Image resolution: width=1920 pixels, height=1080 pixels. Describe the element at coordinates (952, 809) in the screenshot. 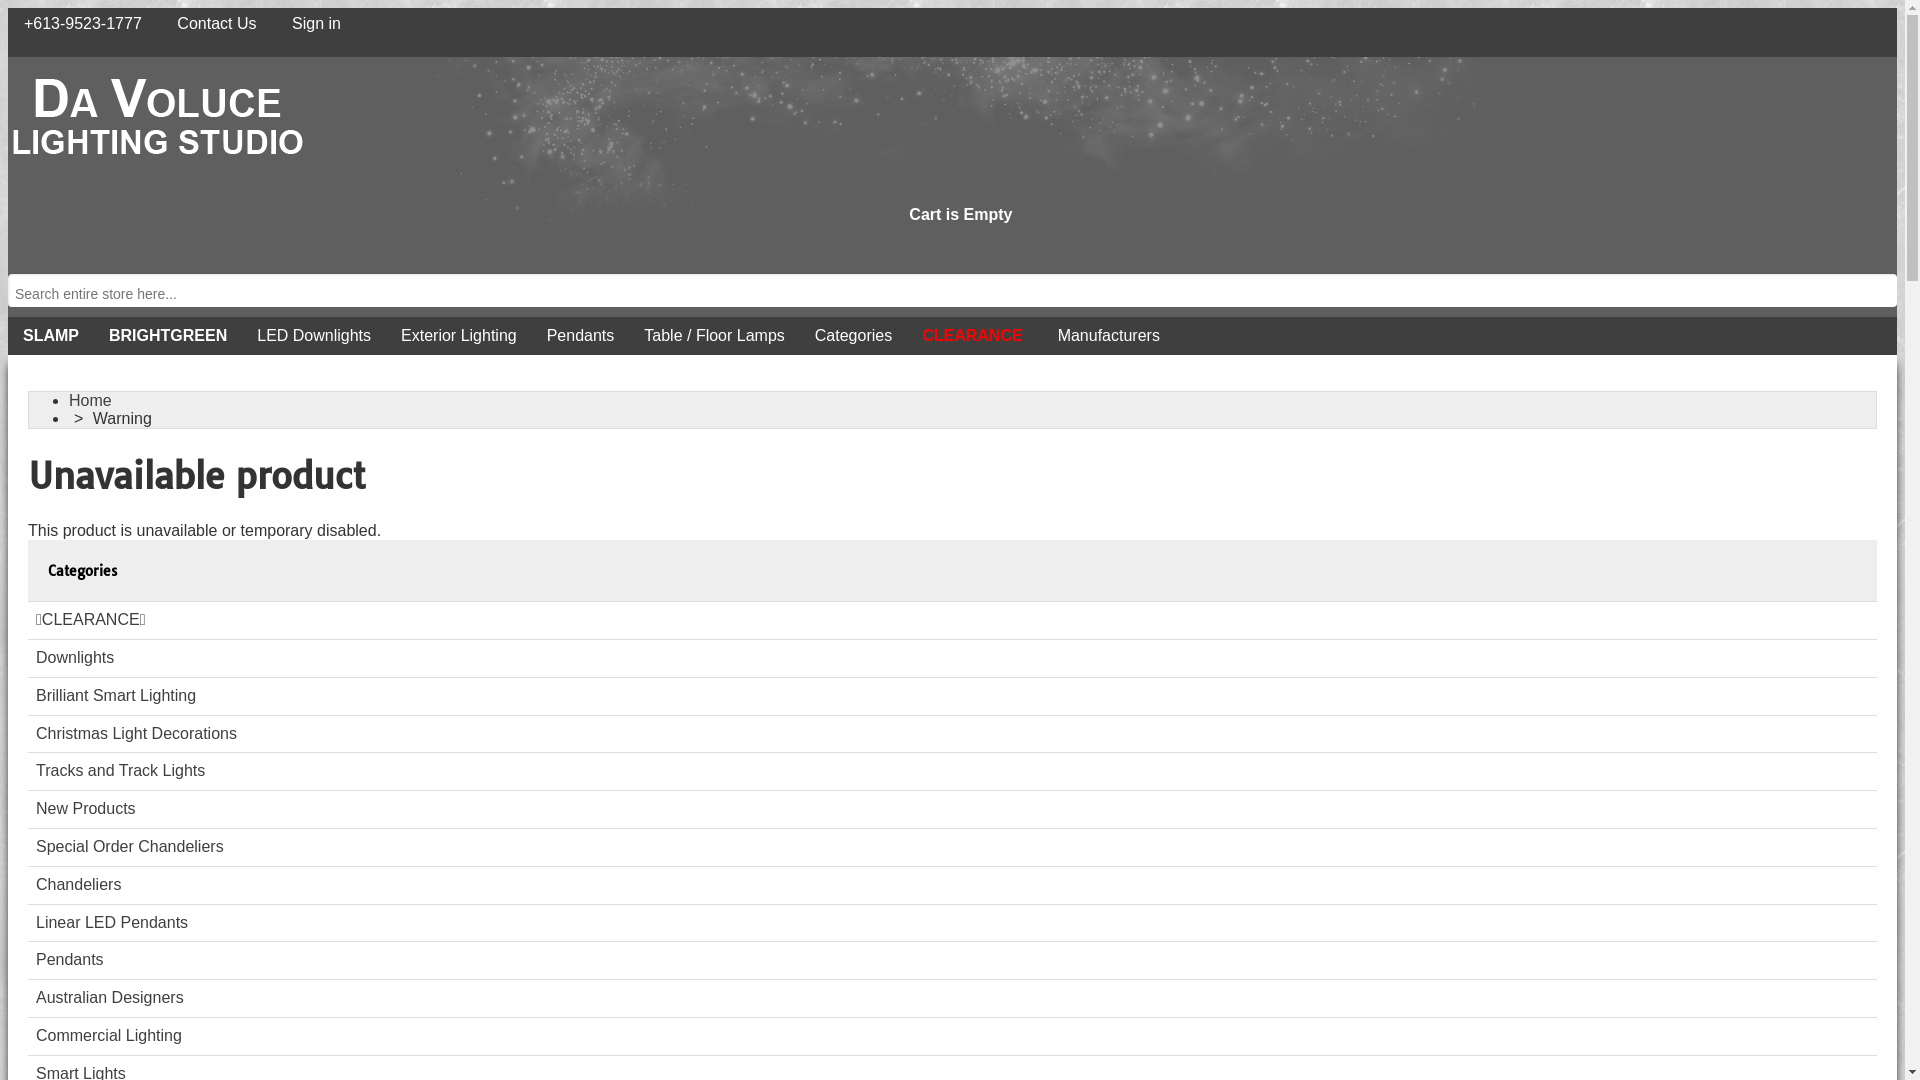

I see `New Products` at that location.